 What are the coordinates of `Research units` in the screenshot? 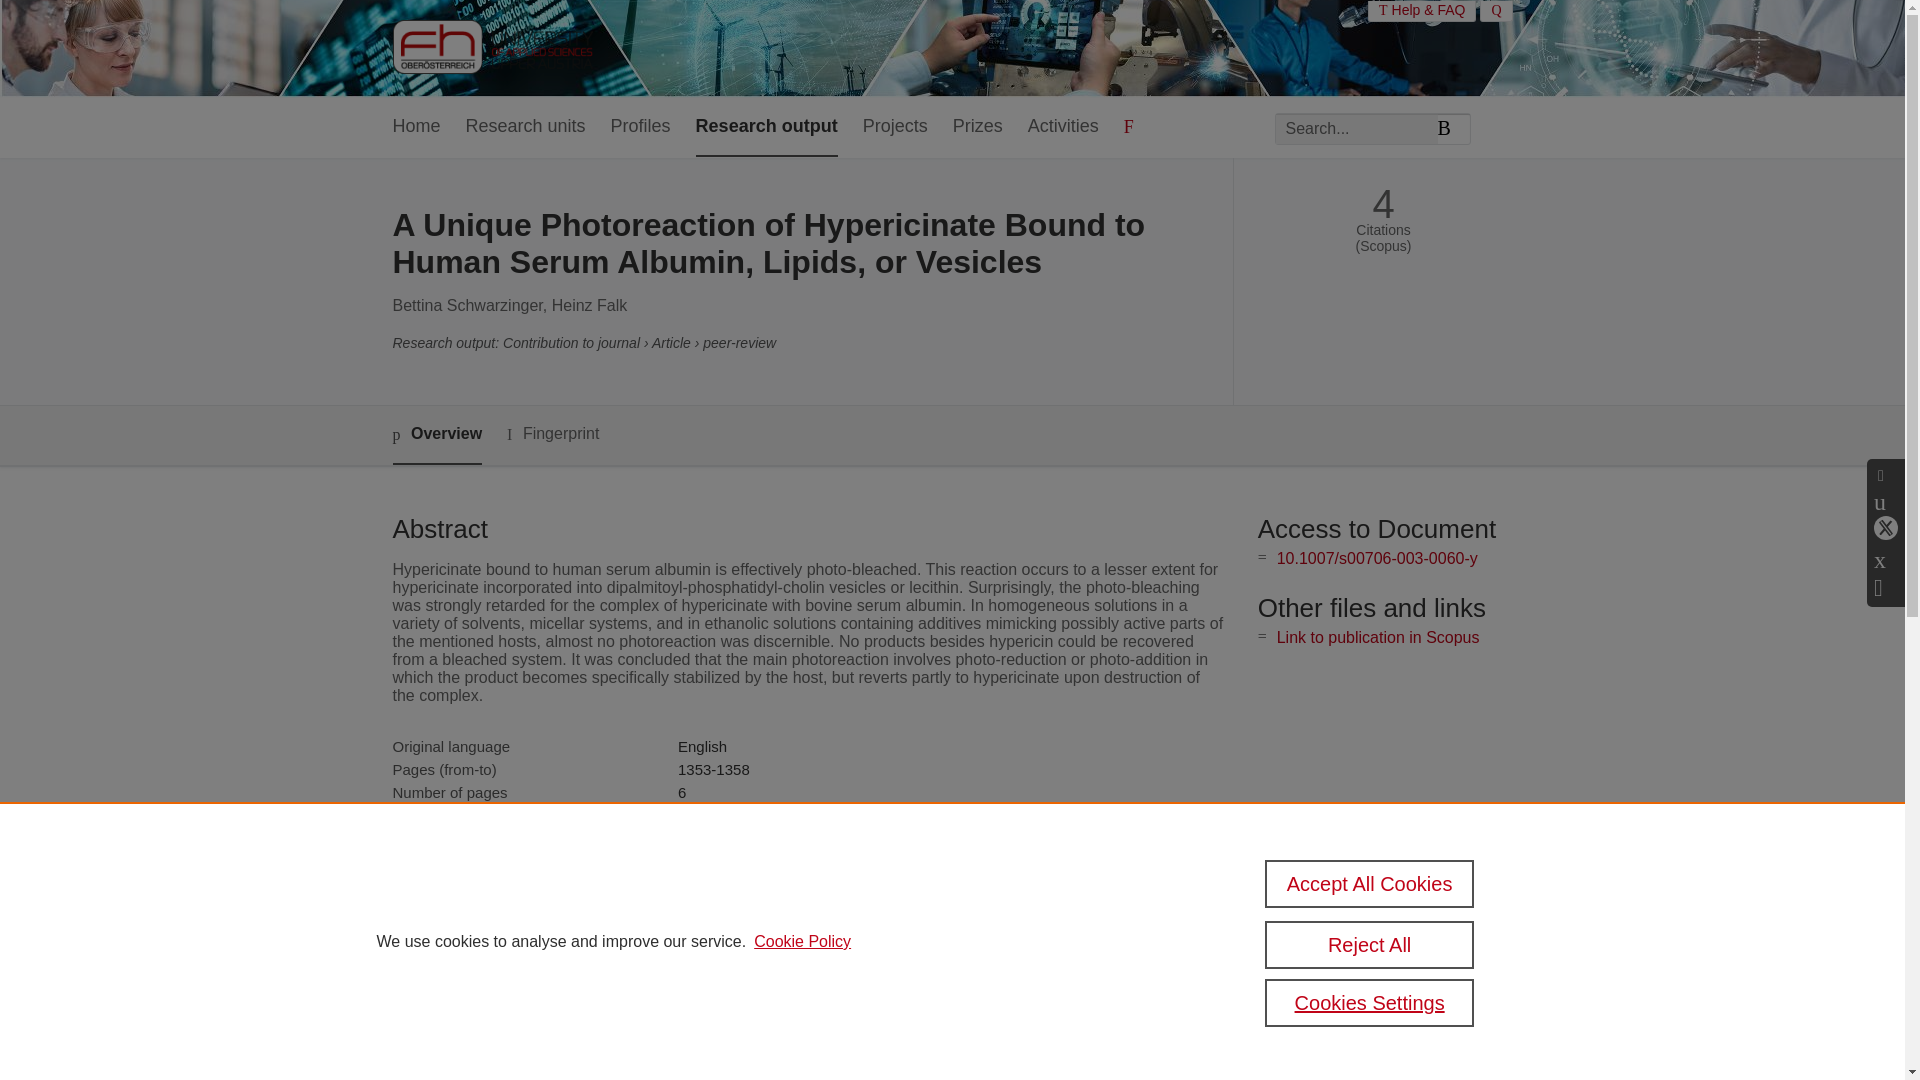 It's located at (526, 127).